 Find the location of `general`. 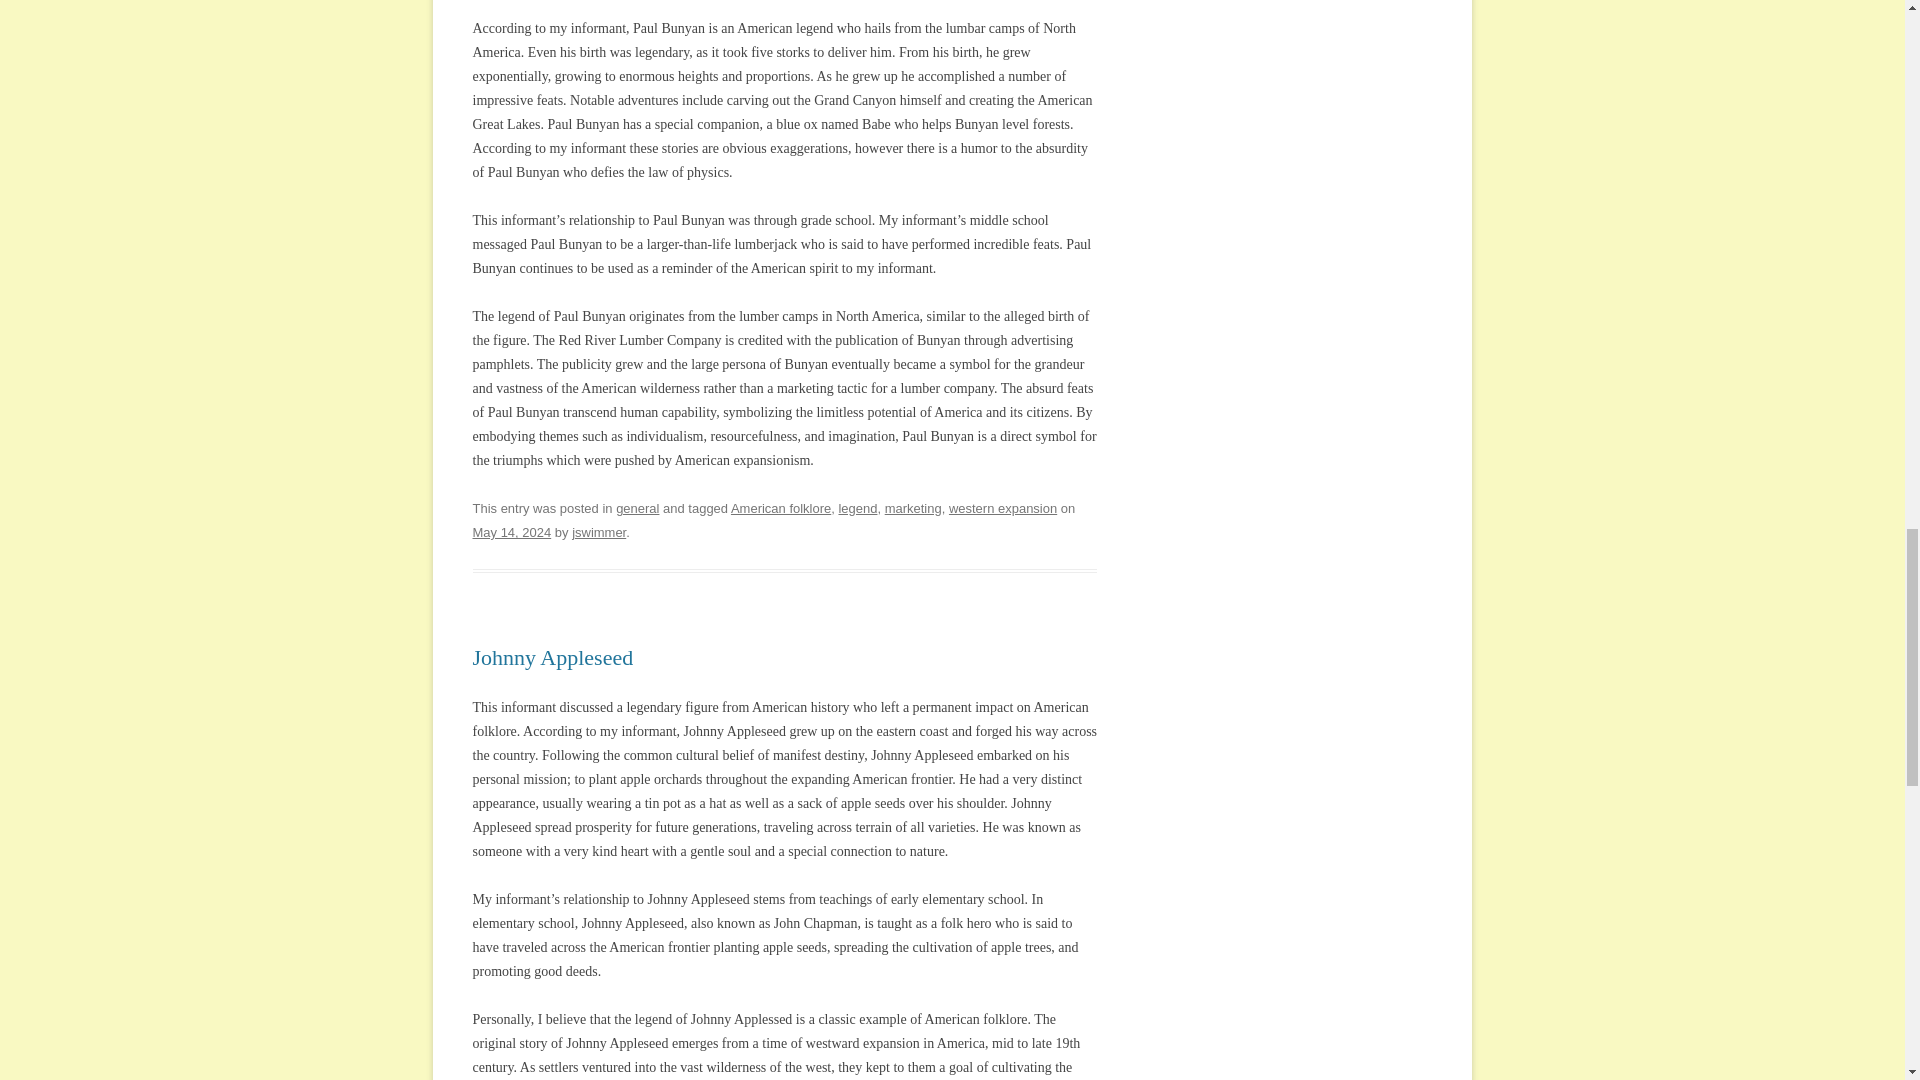

general is located at coordinates (637, 508).